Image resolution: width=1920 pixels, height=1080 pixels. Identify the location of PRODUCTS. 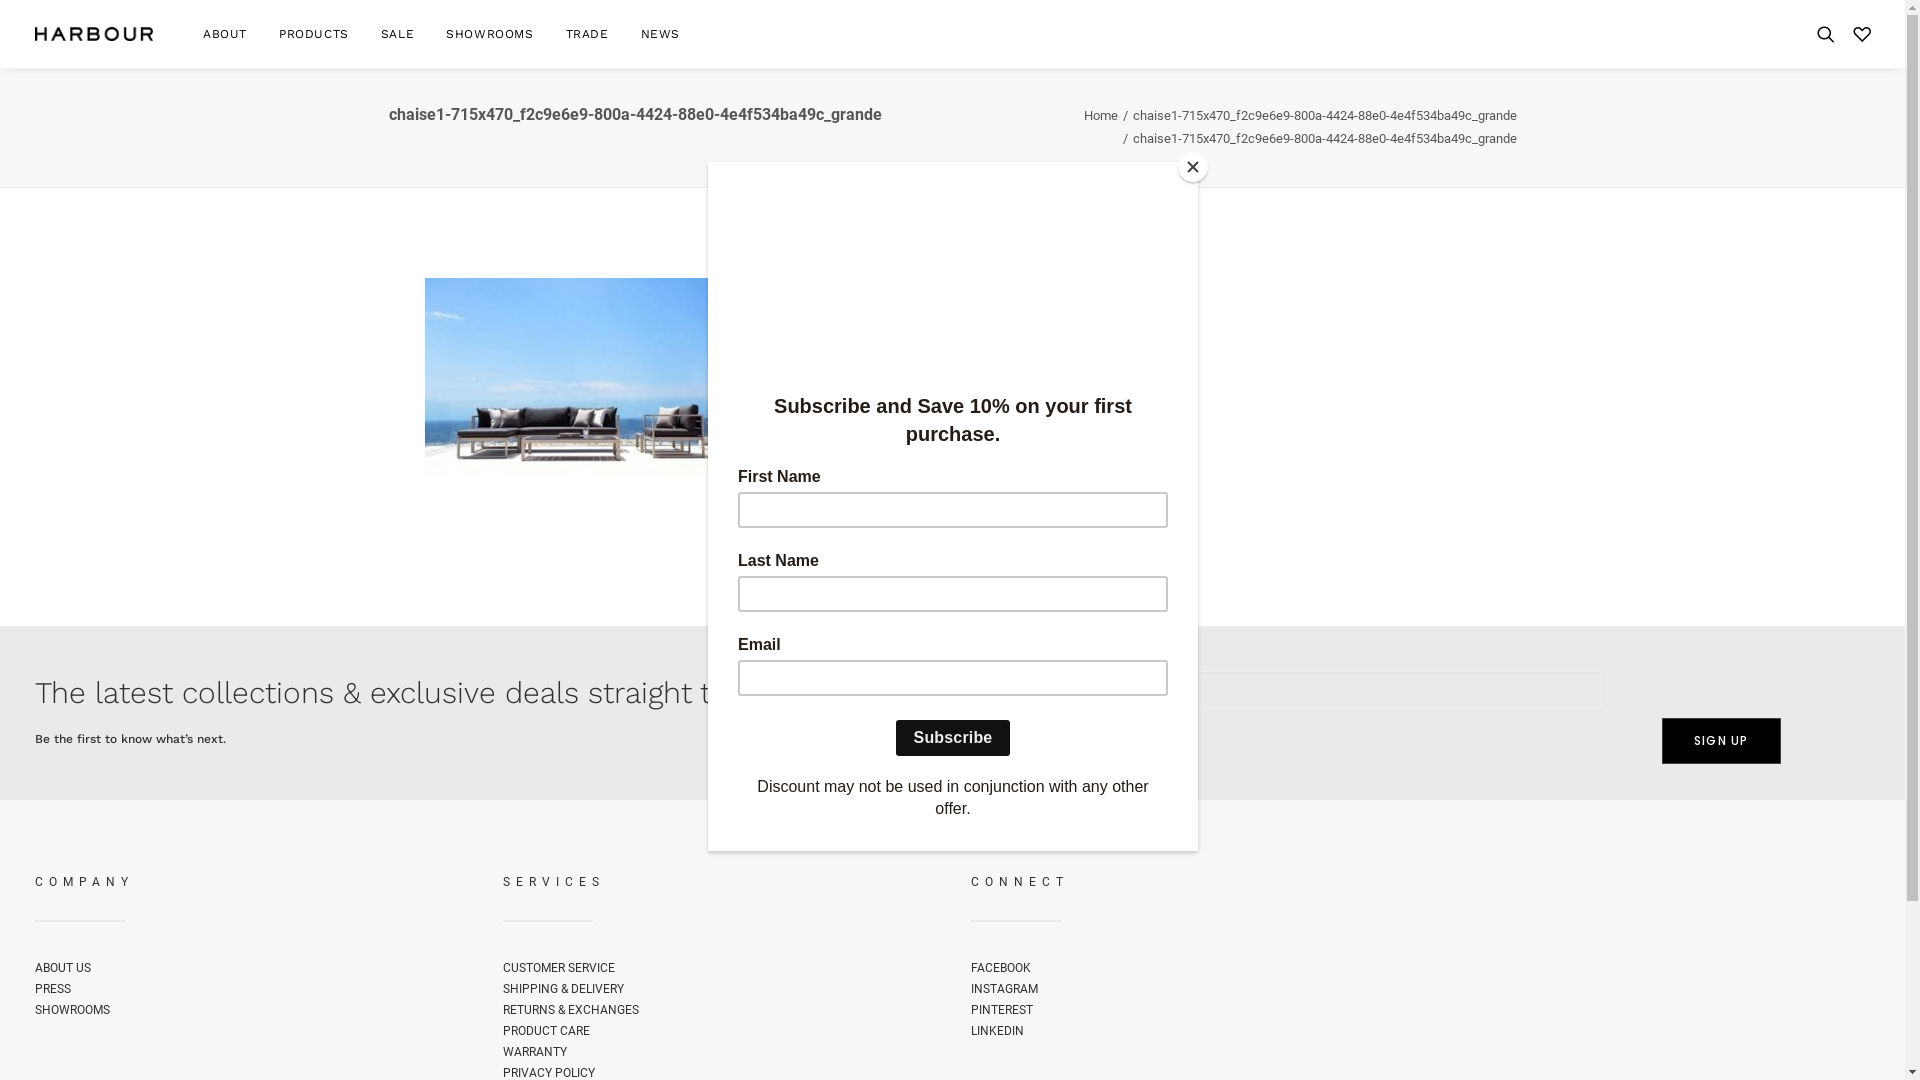
(314, 34).